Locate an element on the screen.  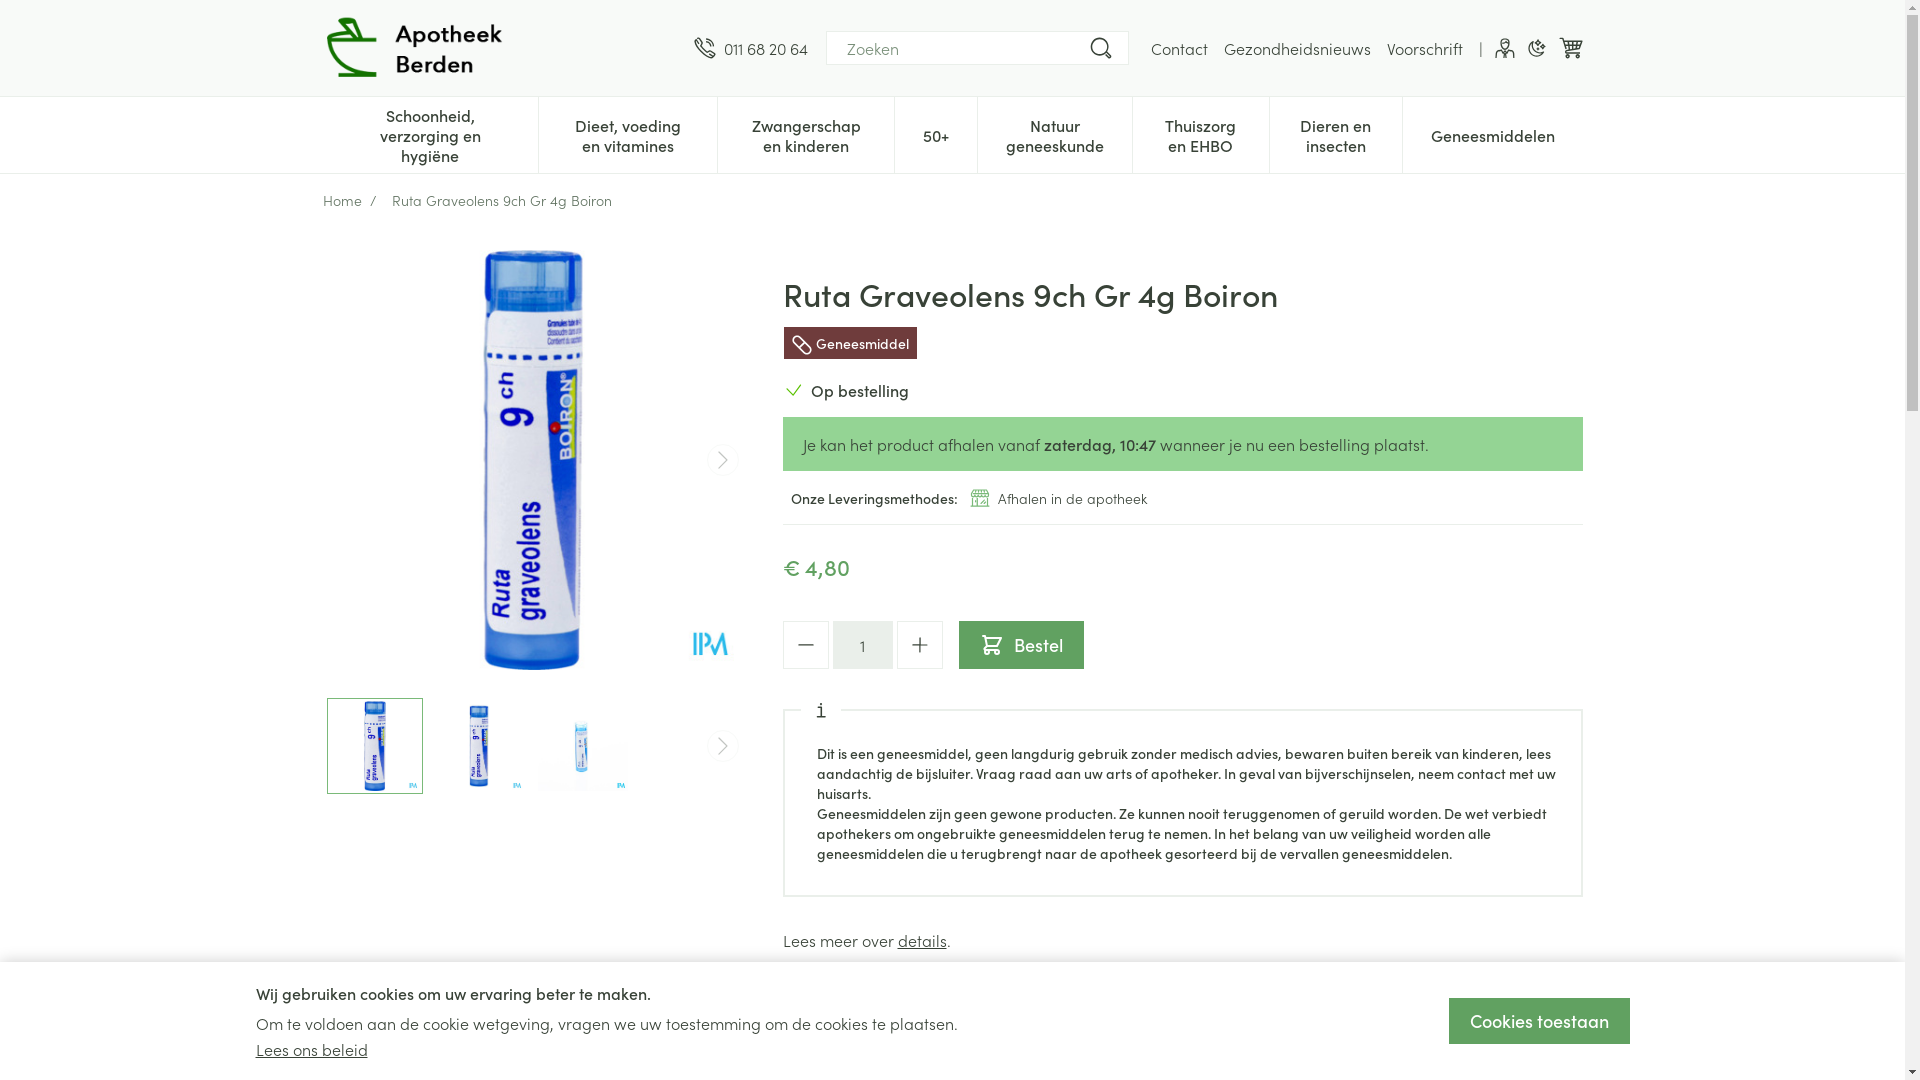
Zoeken is located at coordinates (1100, 48).